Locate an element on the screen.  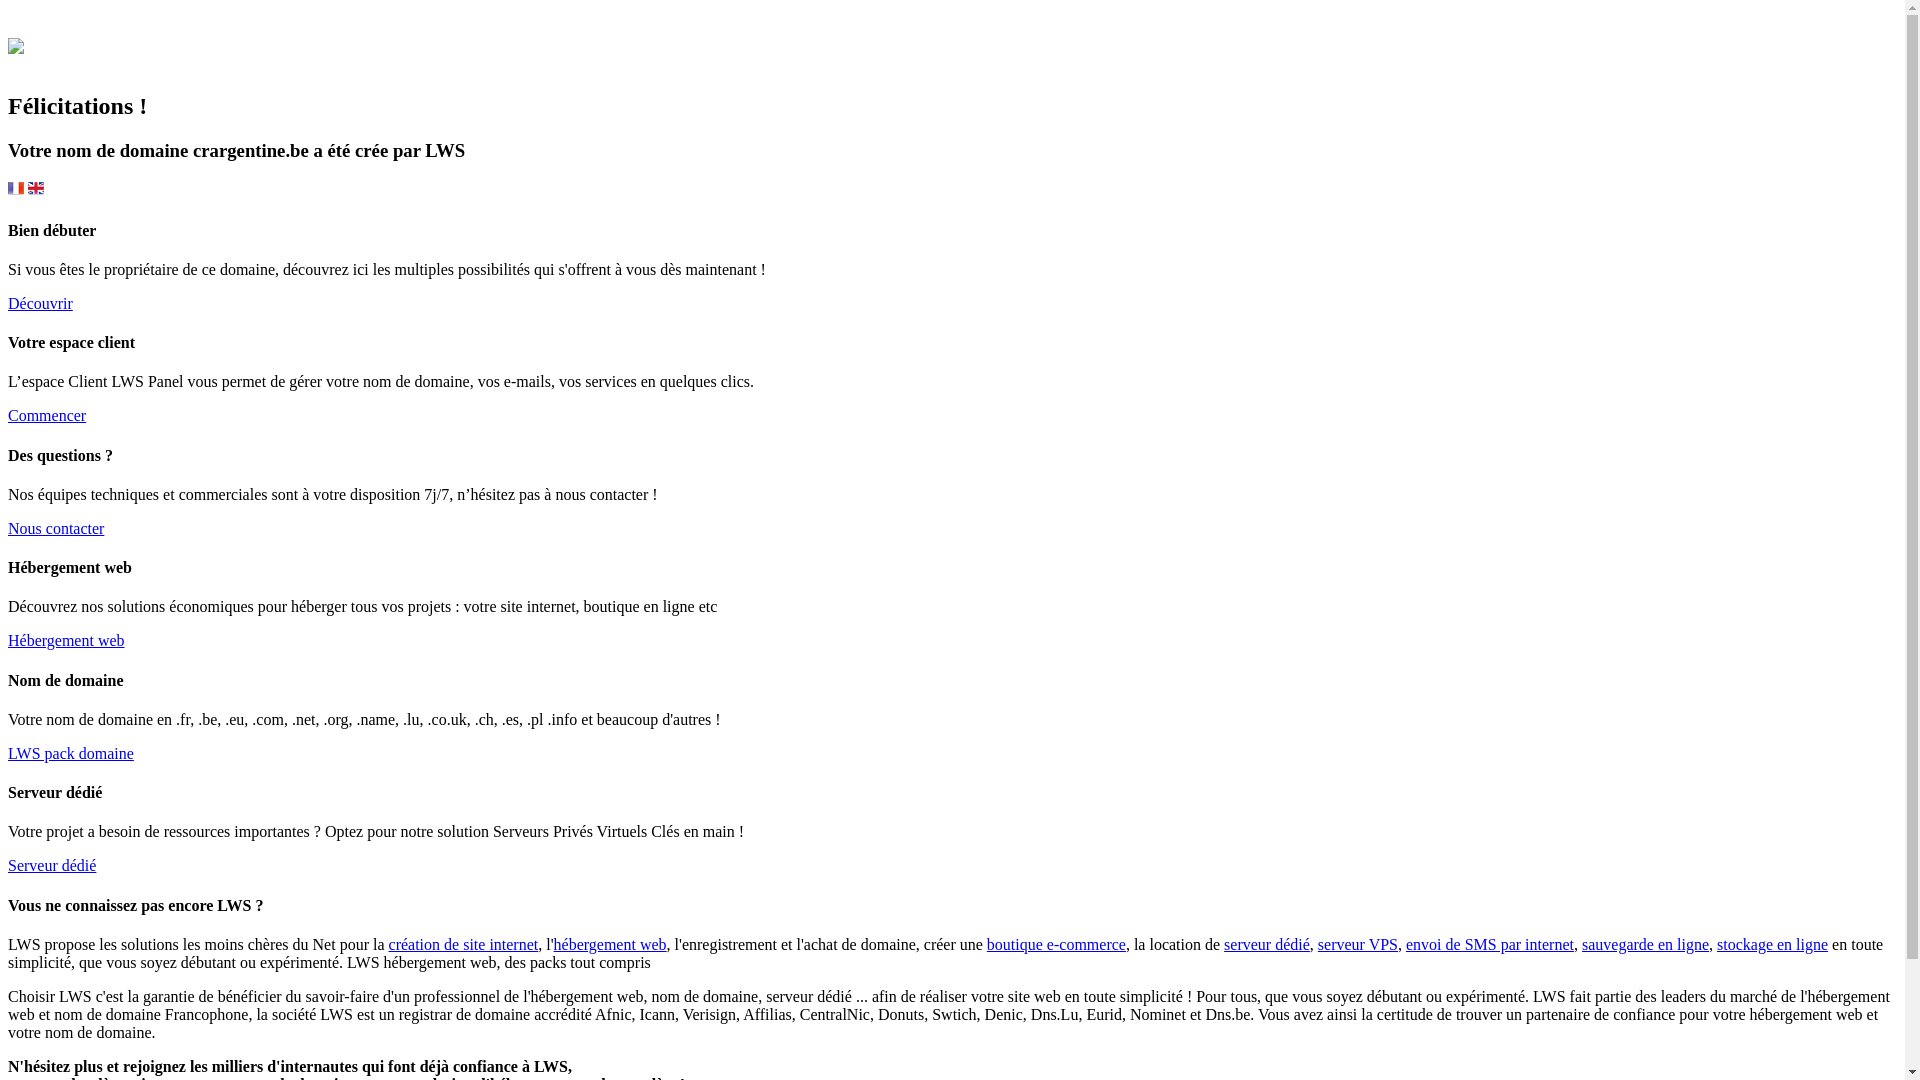
LWS pack domaine is located at coordinates (71, 754).